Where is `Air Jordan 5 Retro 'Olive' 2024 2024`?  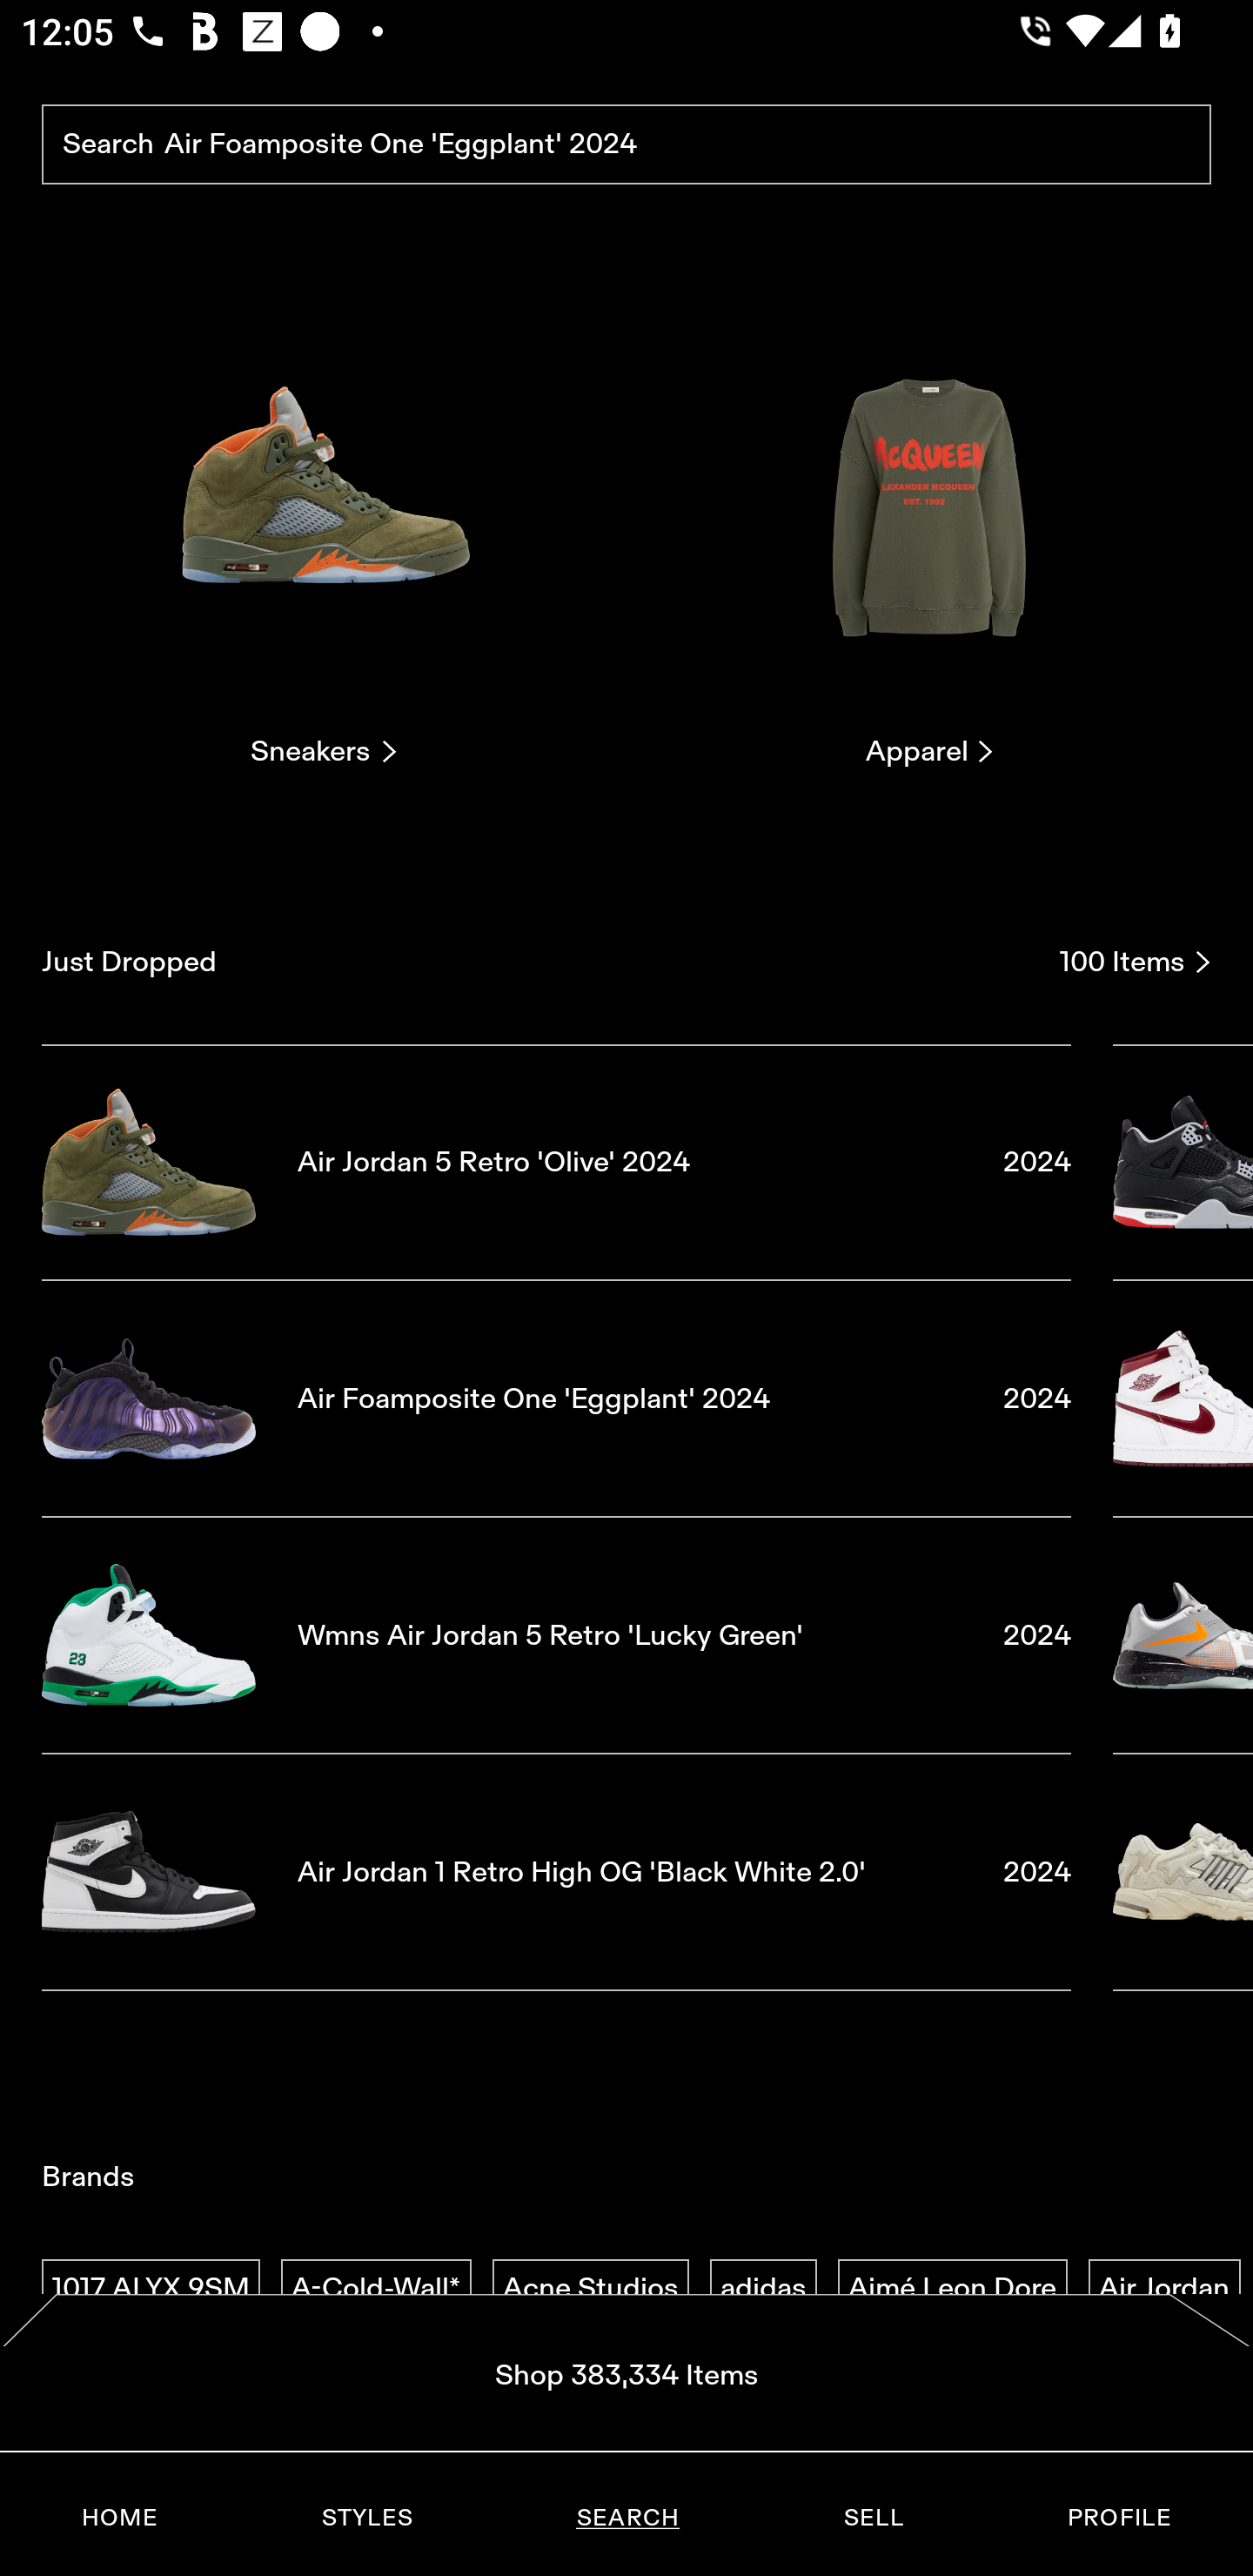
Air Jordan 5 Retro 'Olive' 2024 2024 is located at coordinates (556, 1161).